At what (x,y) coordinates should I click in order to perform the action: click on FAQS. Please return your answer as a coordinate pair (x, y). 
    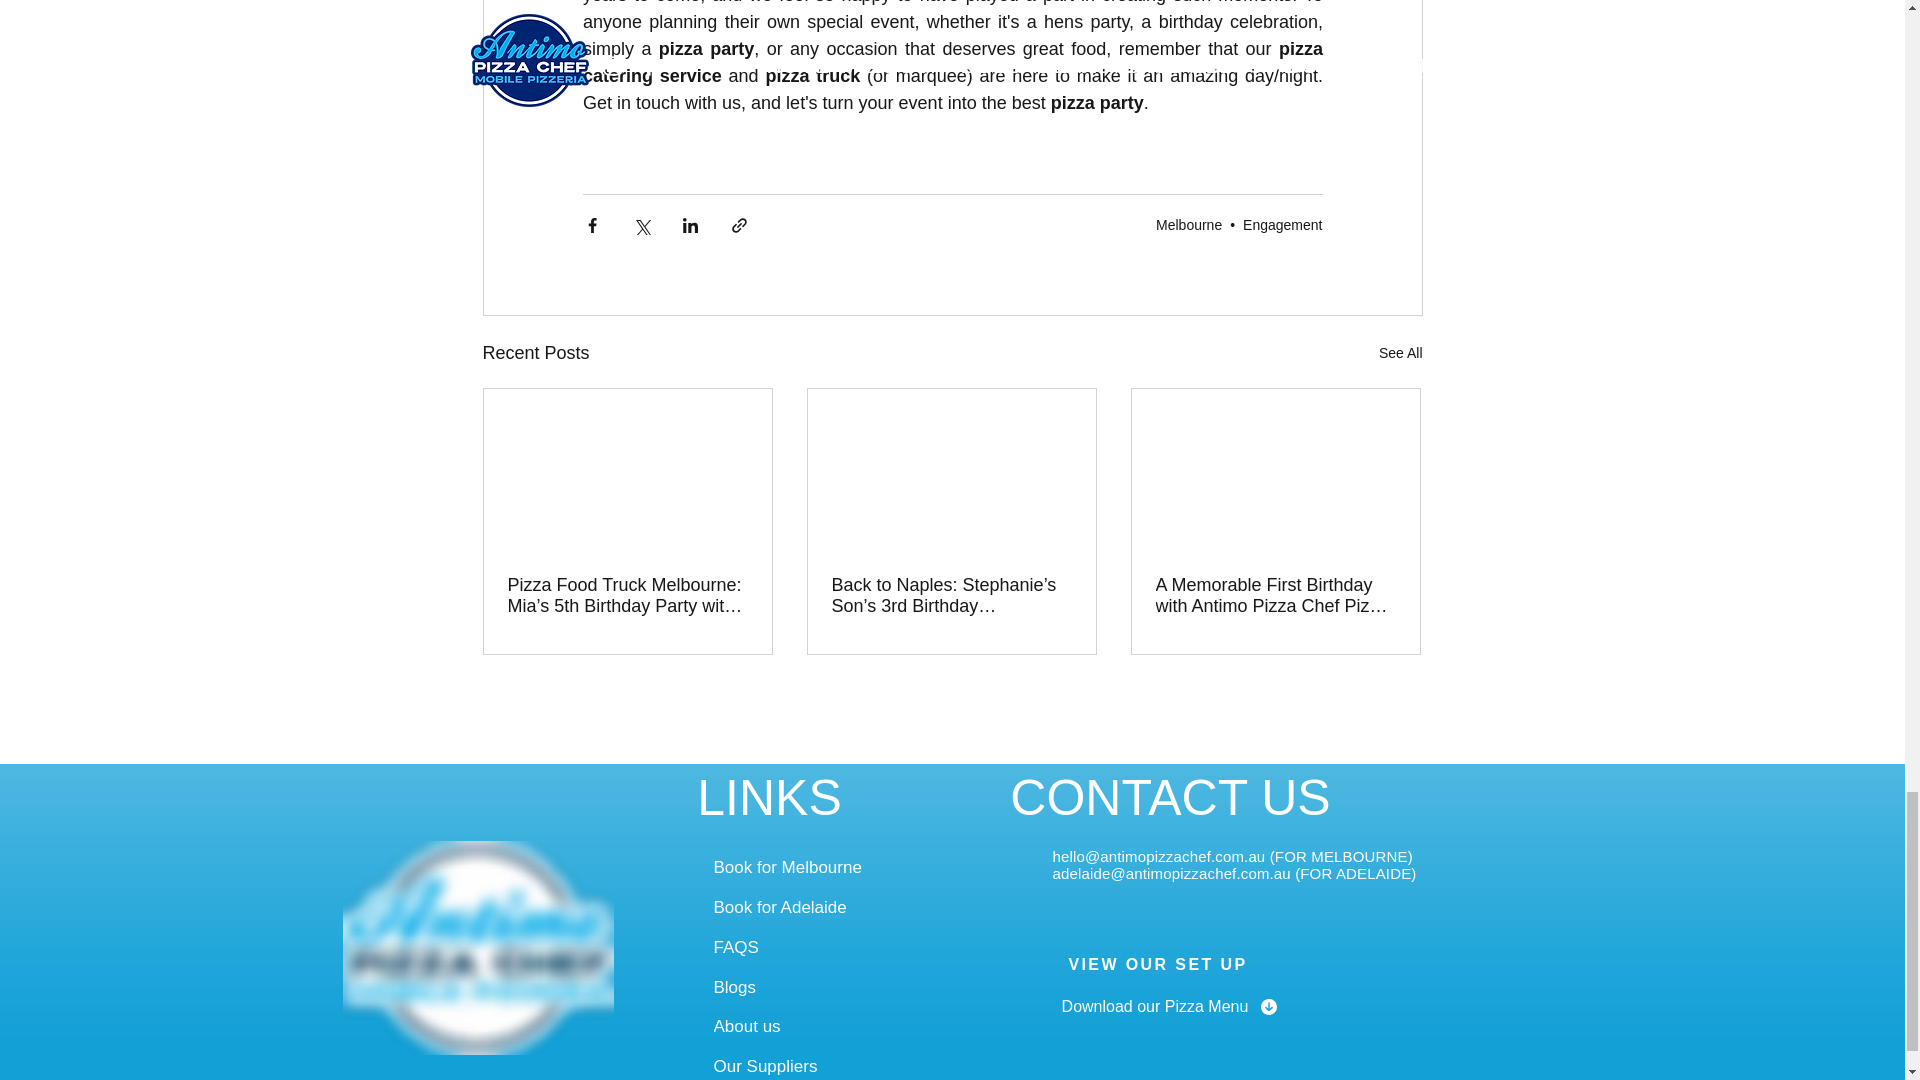
    Looking at the image, I should click on (822, 947).